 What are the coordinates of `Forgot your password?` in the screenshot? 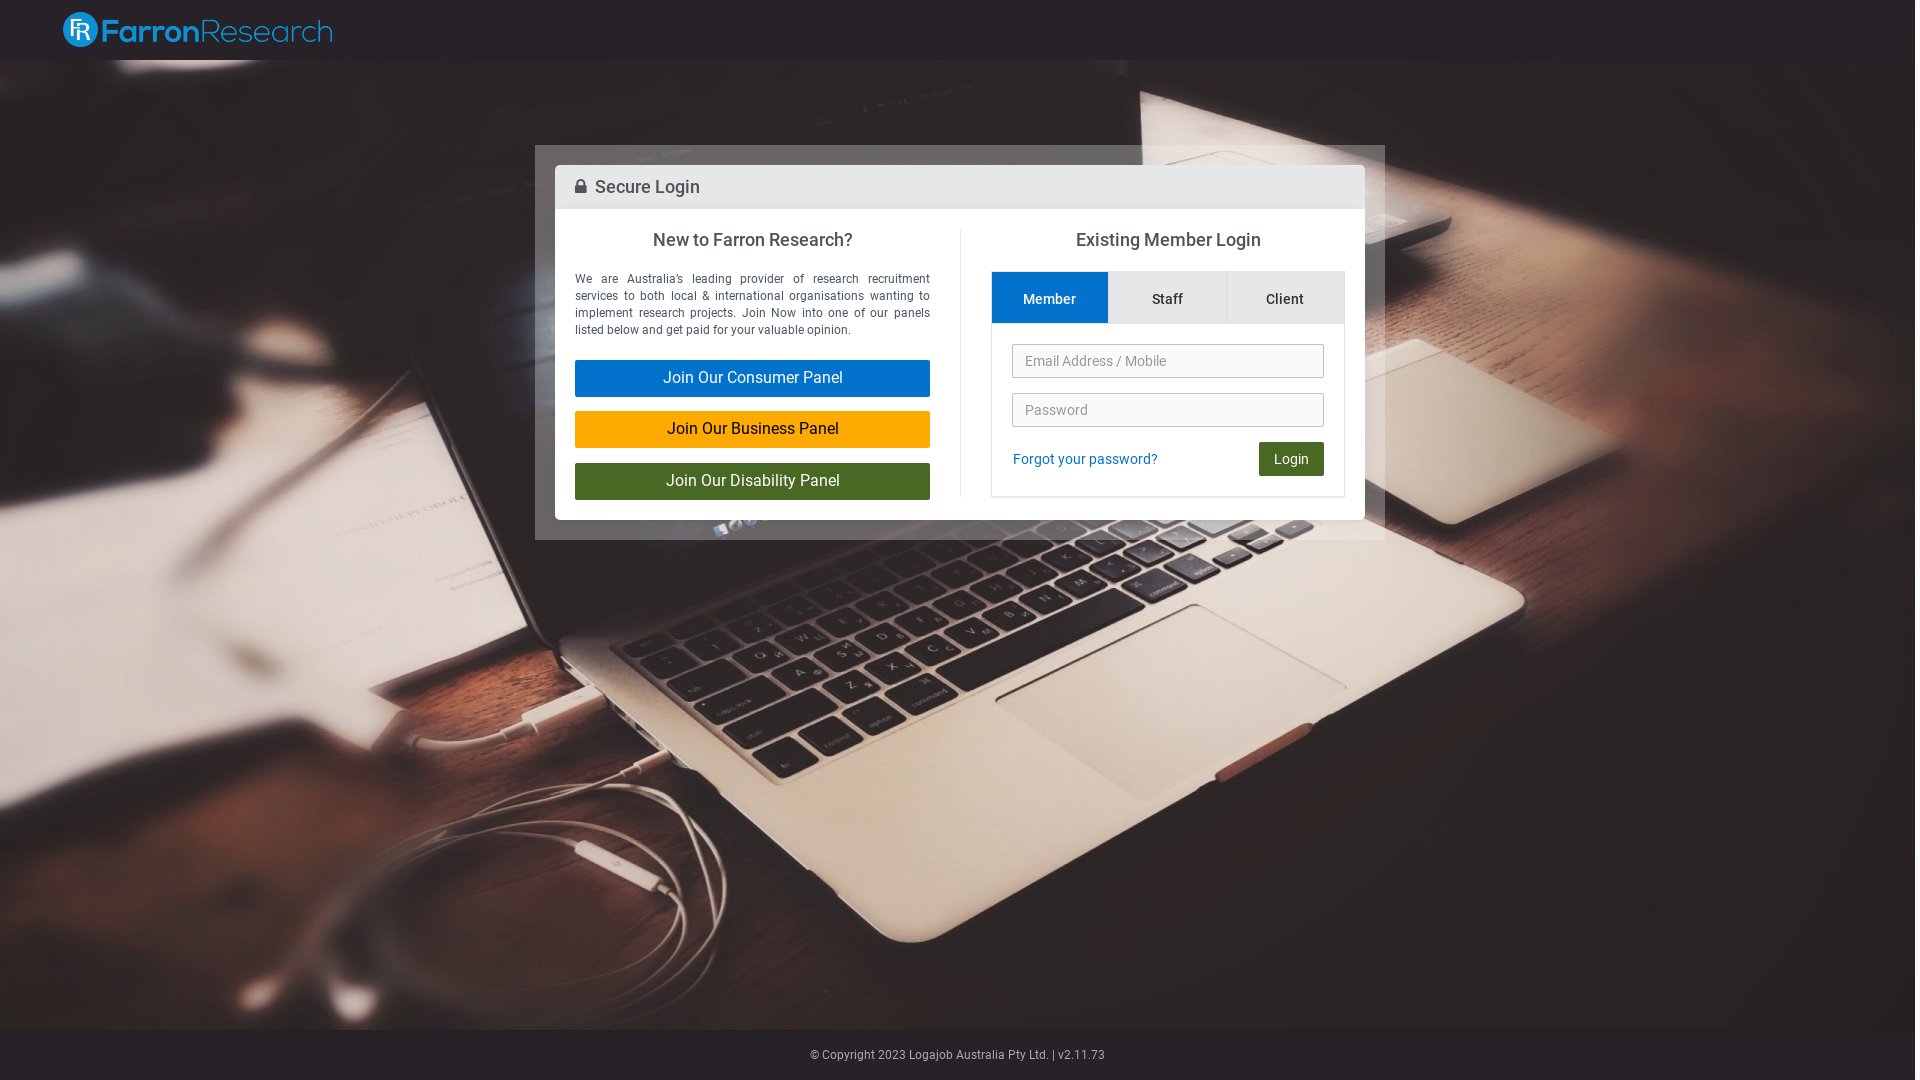 It's located at (1086, 459).